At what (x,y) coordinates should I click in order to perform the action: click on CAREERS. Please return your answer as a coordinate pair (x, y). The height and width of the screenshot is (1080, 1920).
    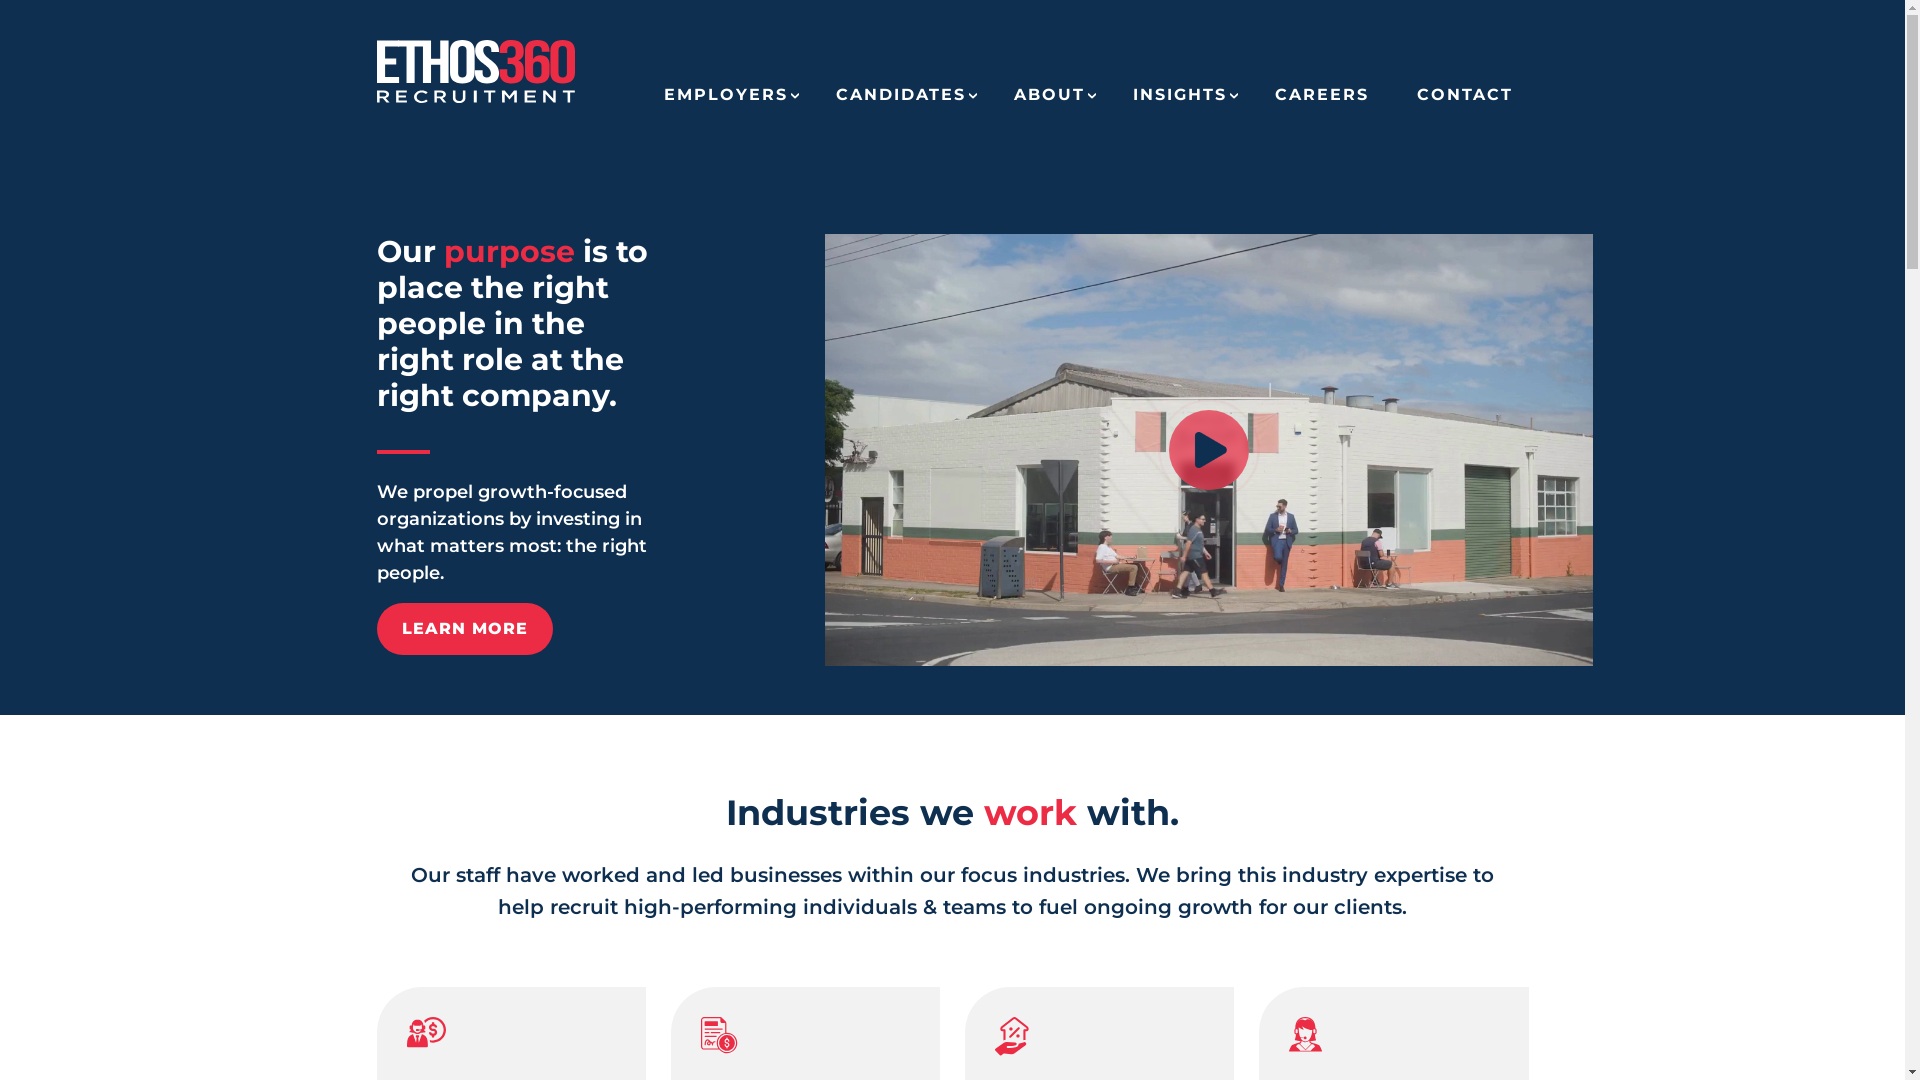
    Looking at the image, I should click on (1321, 102).